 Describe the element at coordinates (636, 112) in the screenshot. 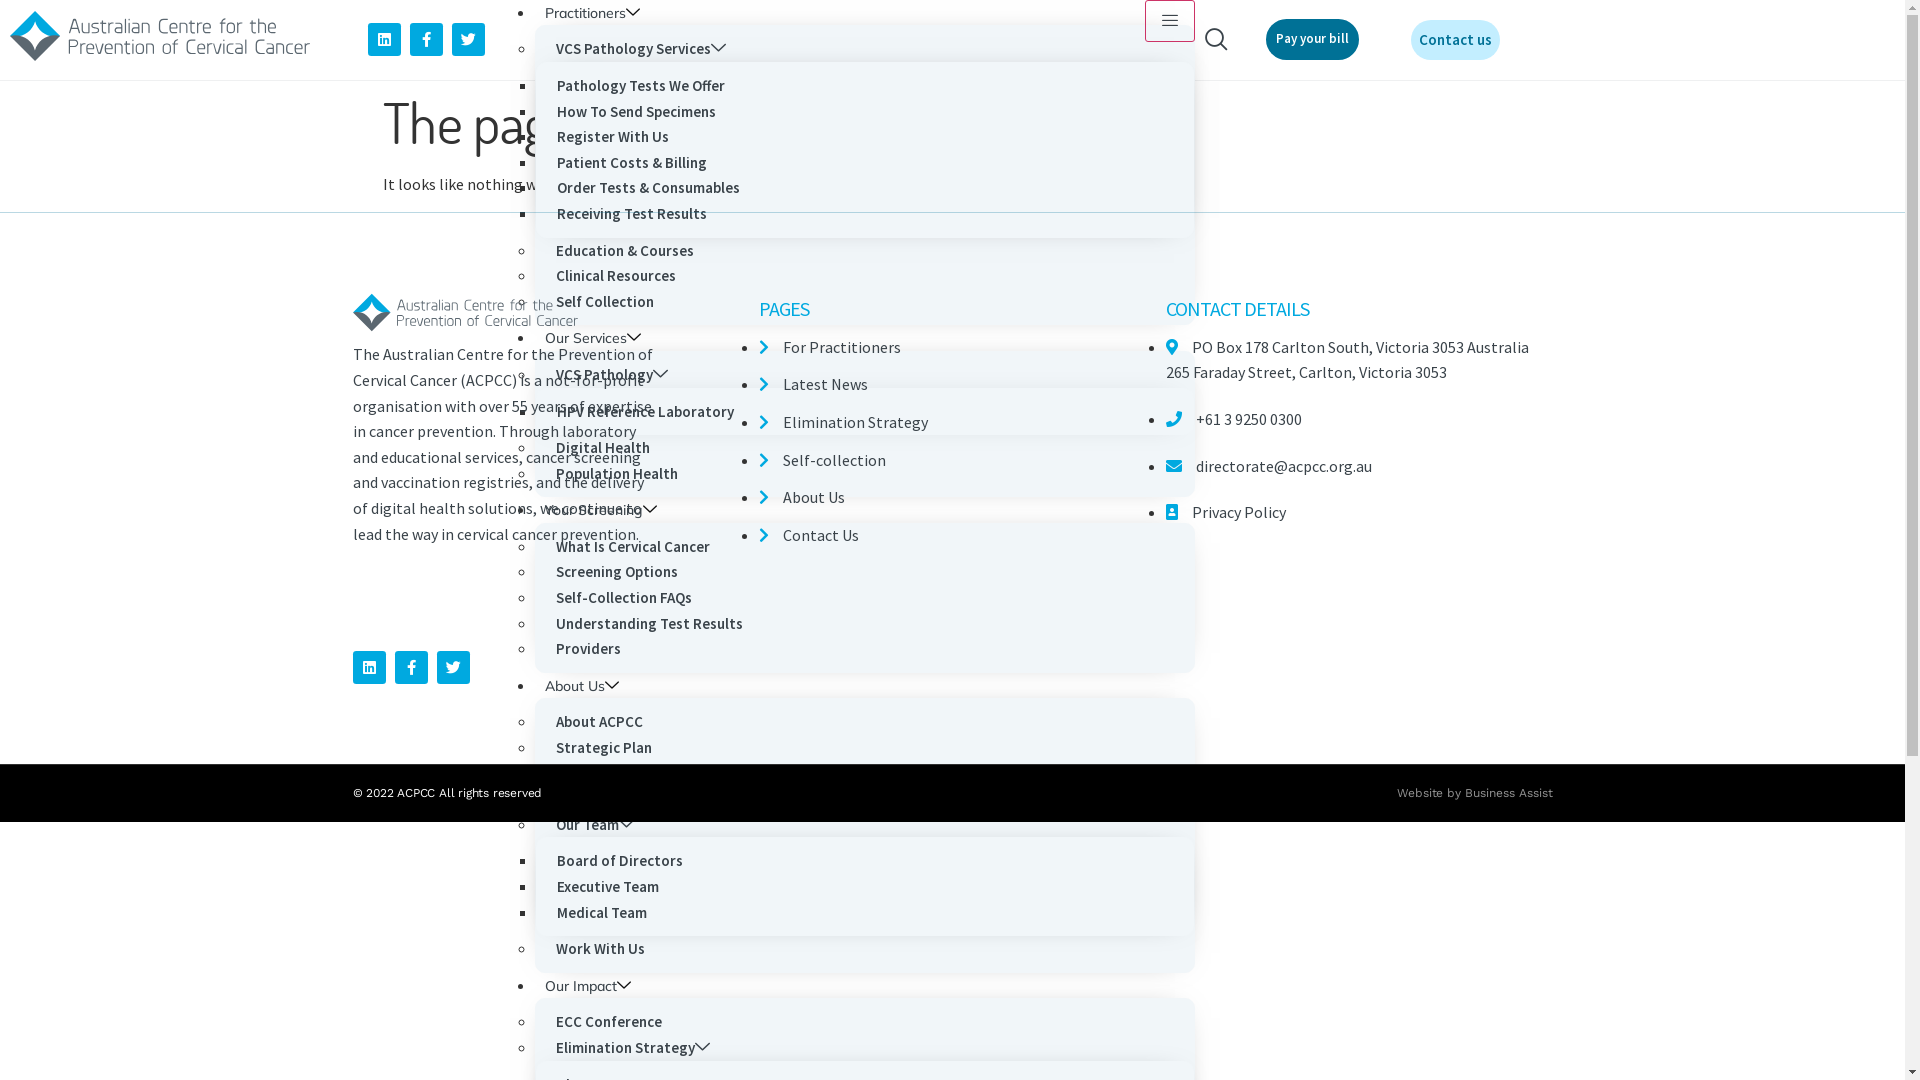

I see `How To Send Specimens` at that location.